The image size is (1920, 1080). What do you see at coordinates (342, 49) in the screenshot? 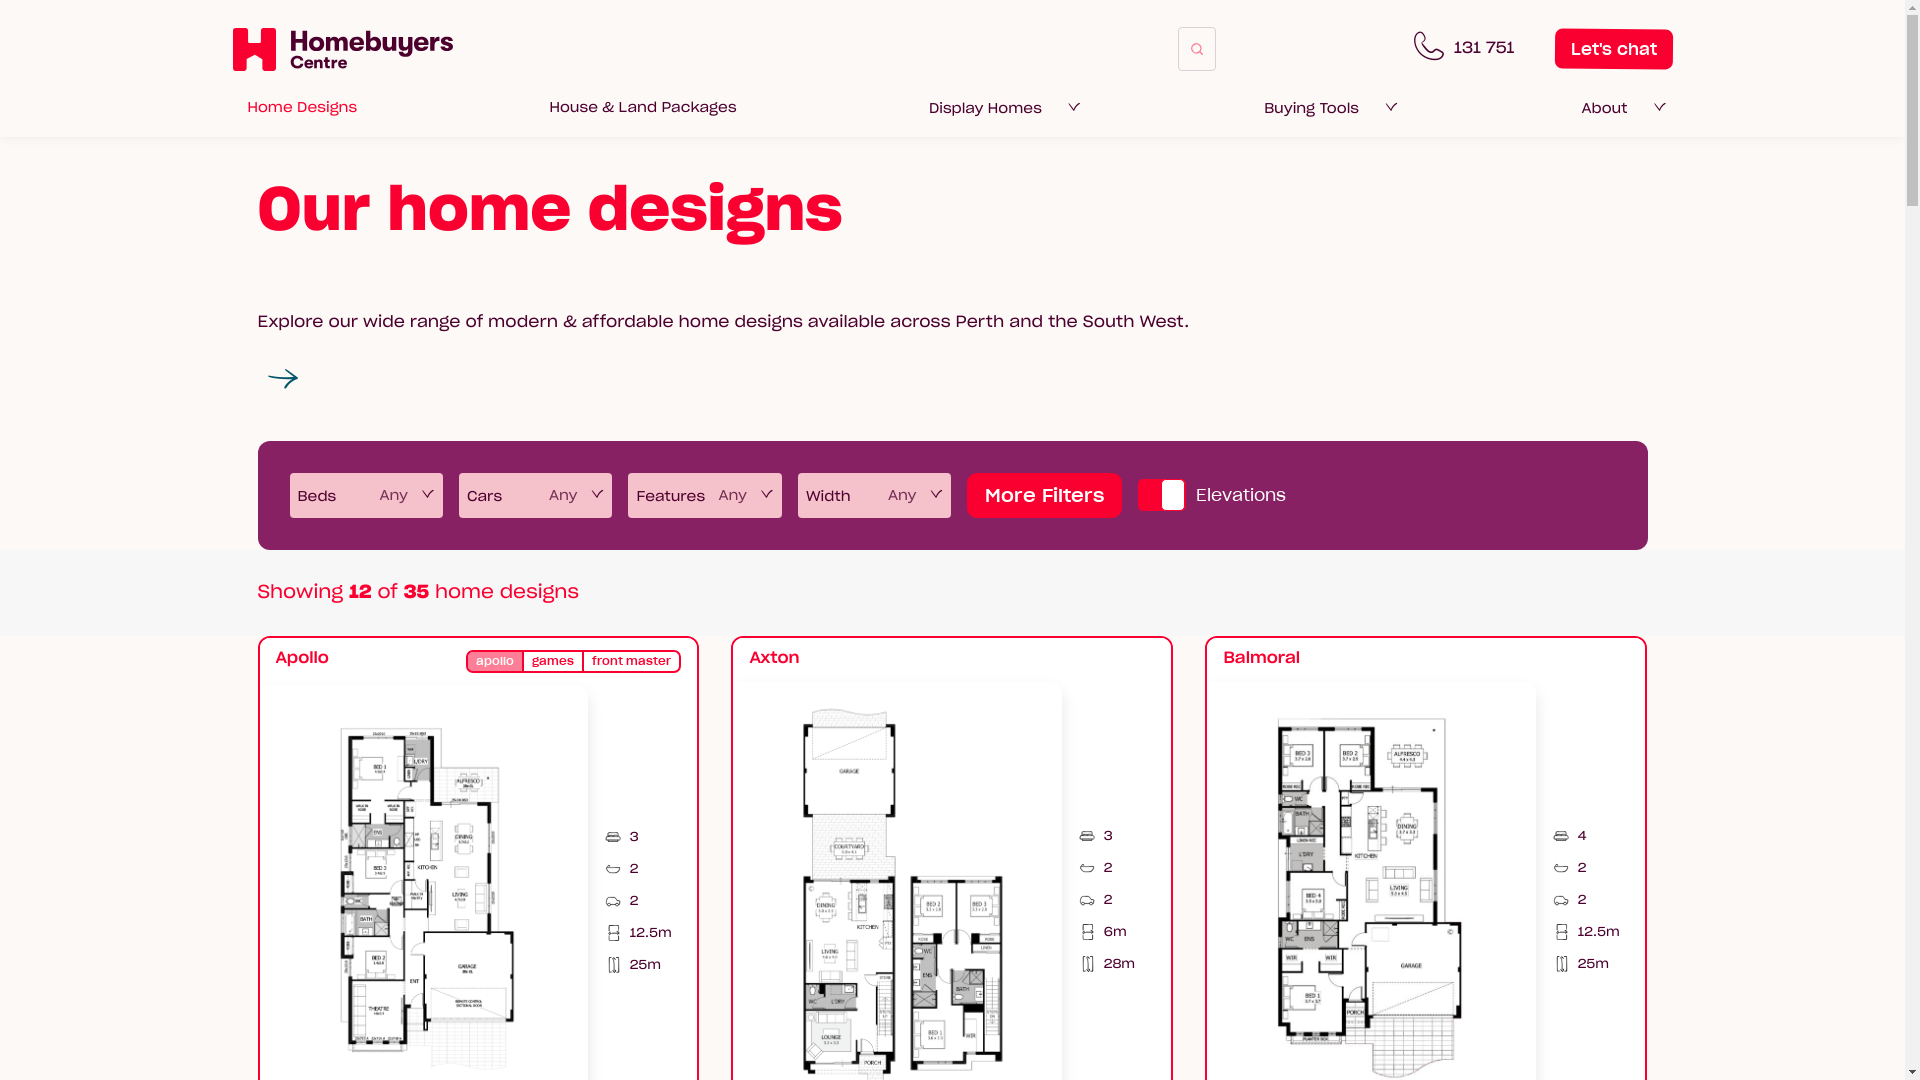
I see `Homebuyers Centre` at bounding box center [342, 49].